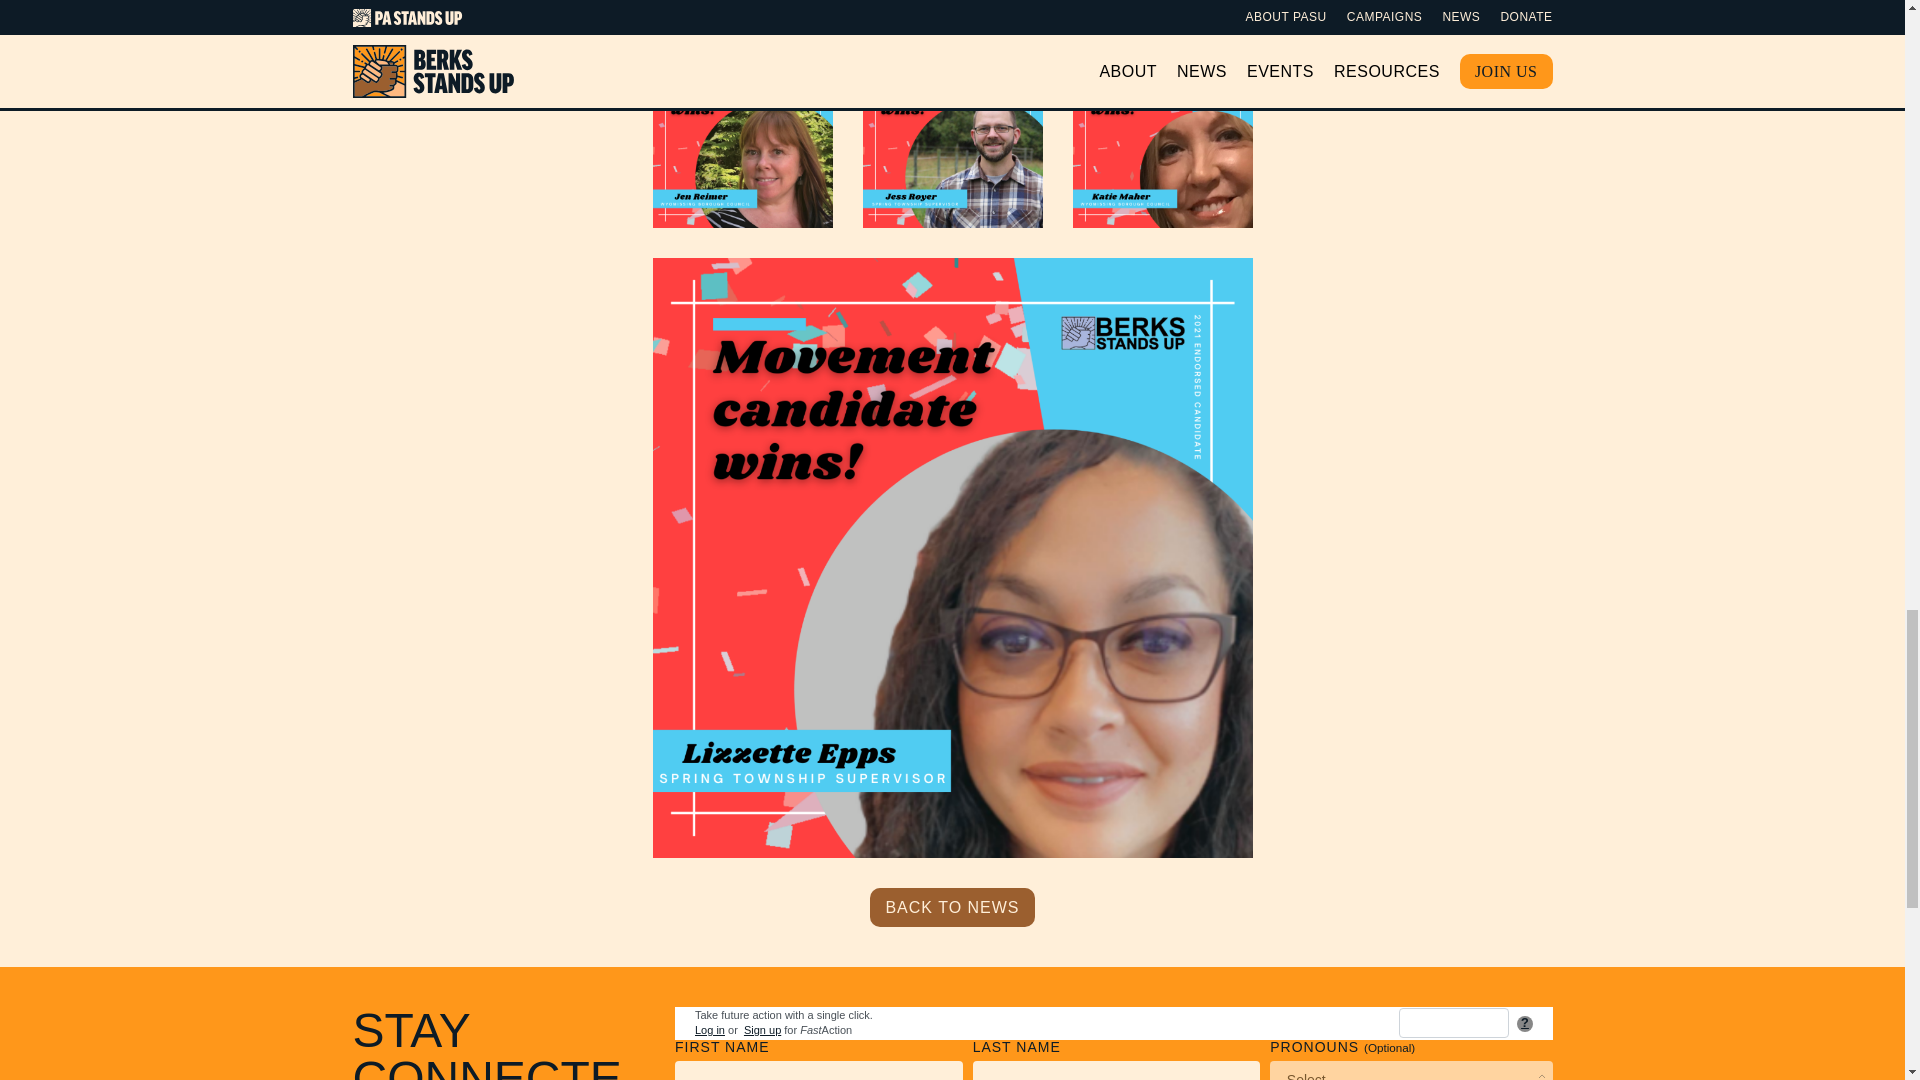  Describe the element at coordinates (952, 906) in the screenshot. I see `BACK TO NEWS` at that location.